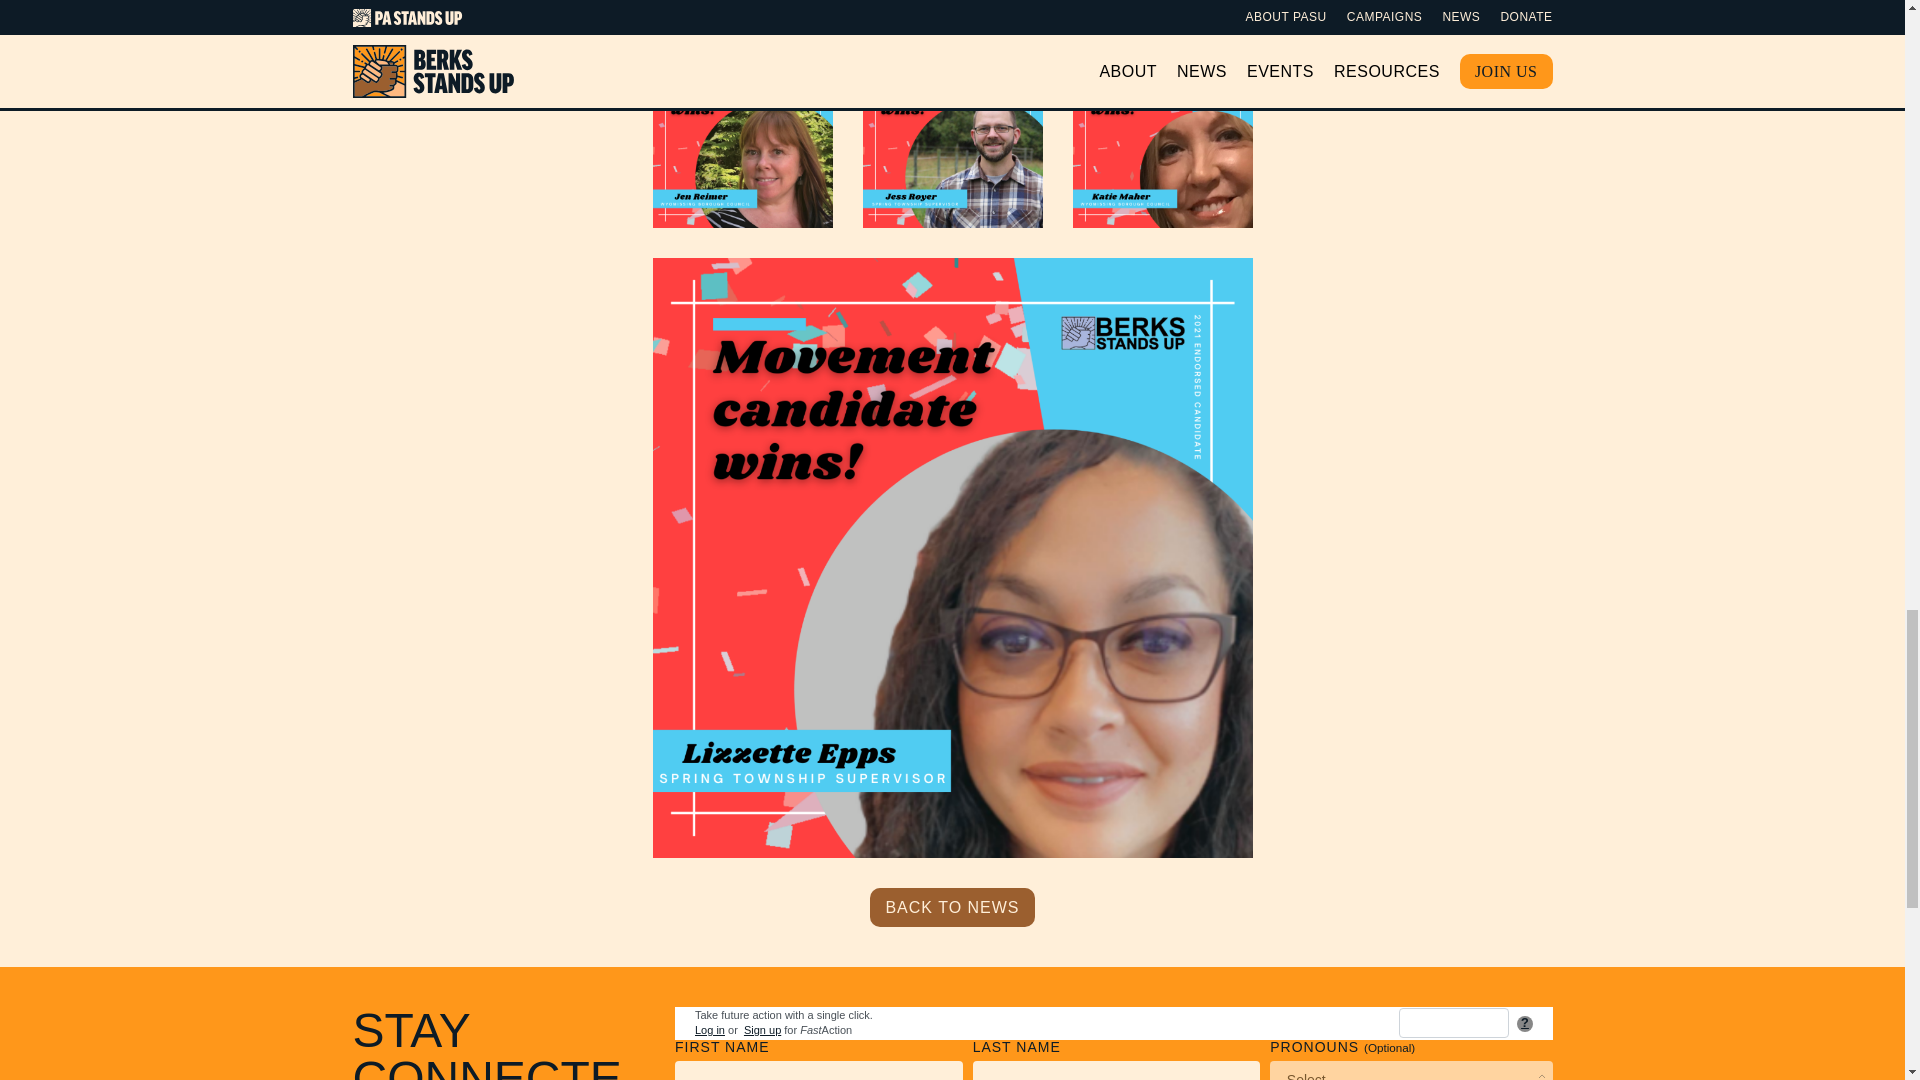  Describe the element at coordinates (952, 906) in the screenshot. I see `BACK TO NEWS` at that location.